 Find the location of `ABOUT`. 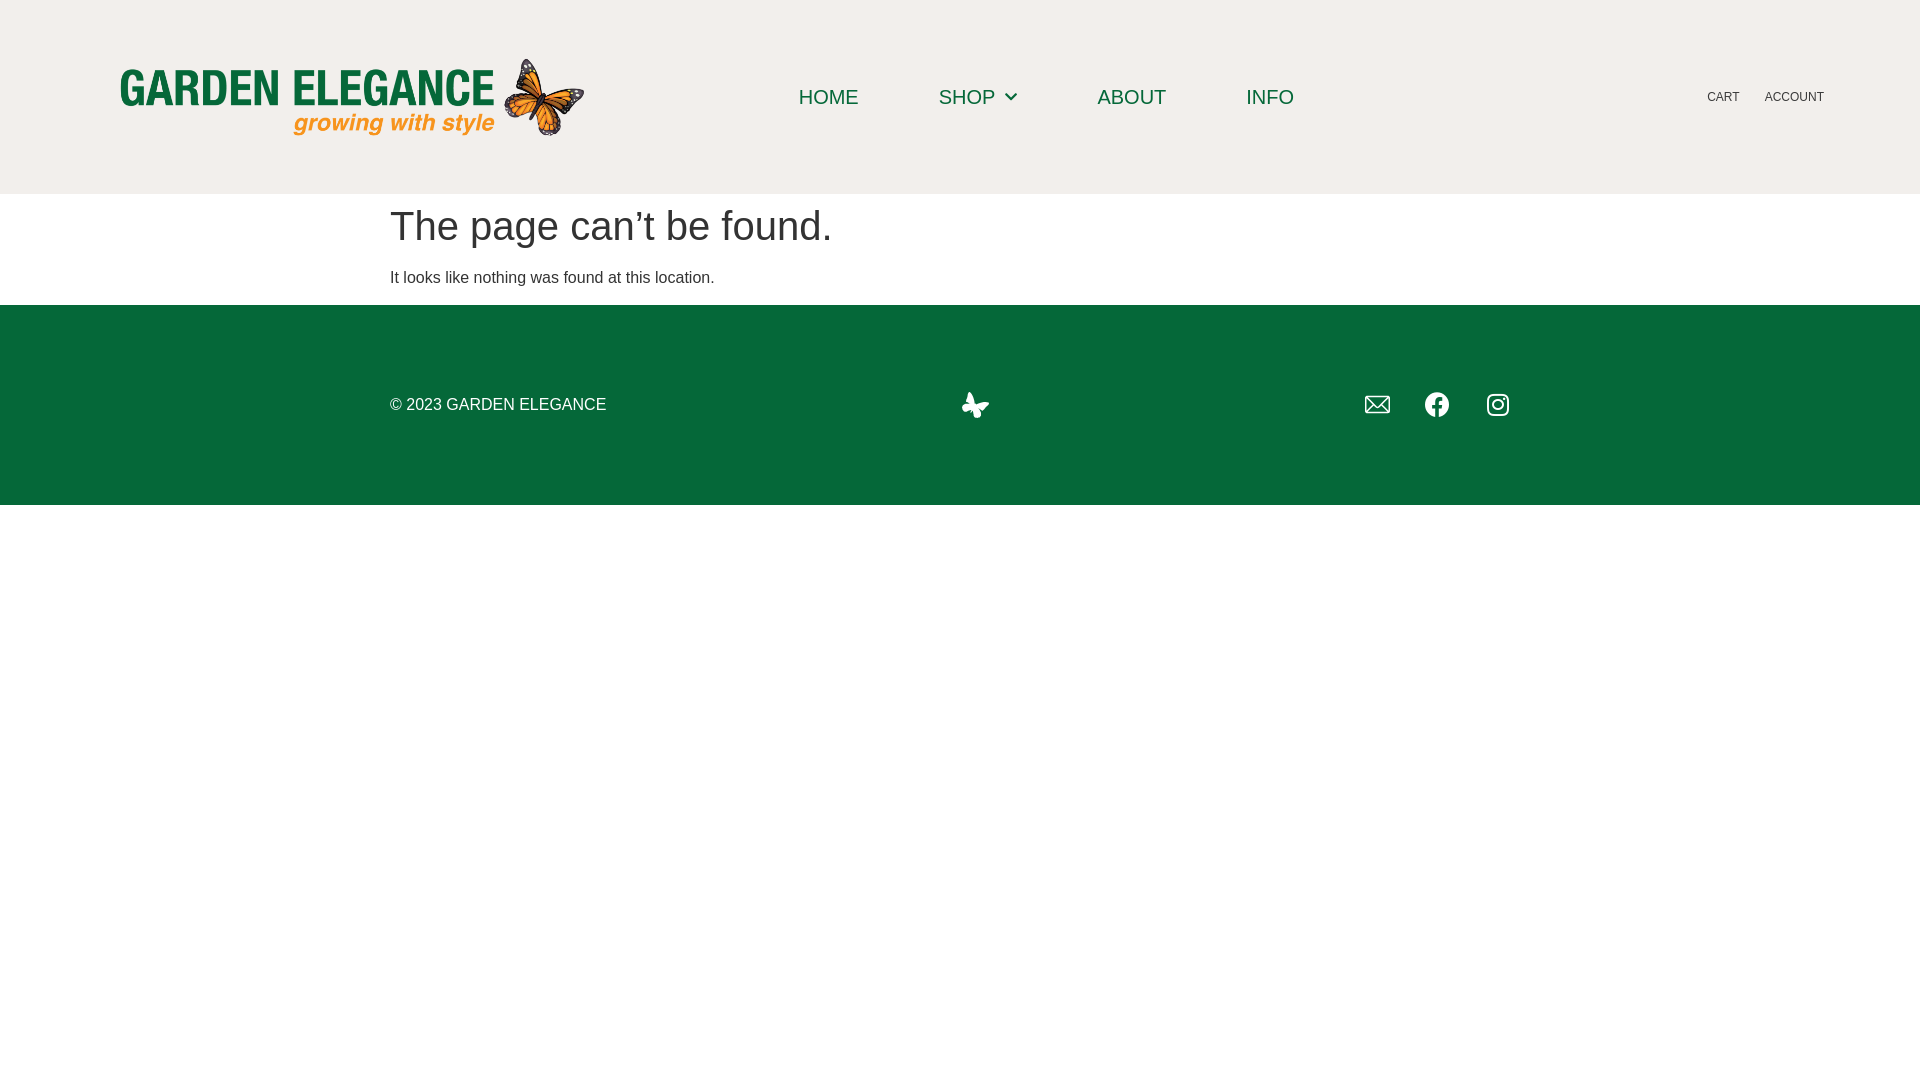

ABOUT is located at coordinates (1132, 97).